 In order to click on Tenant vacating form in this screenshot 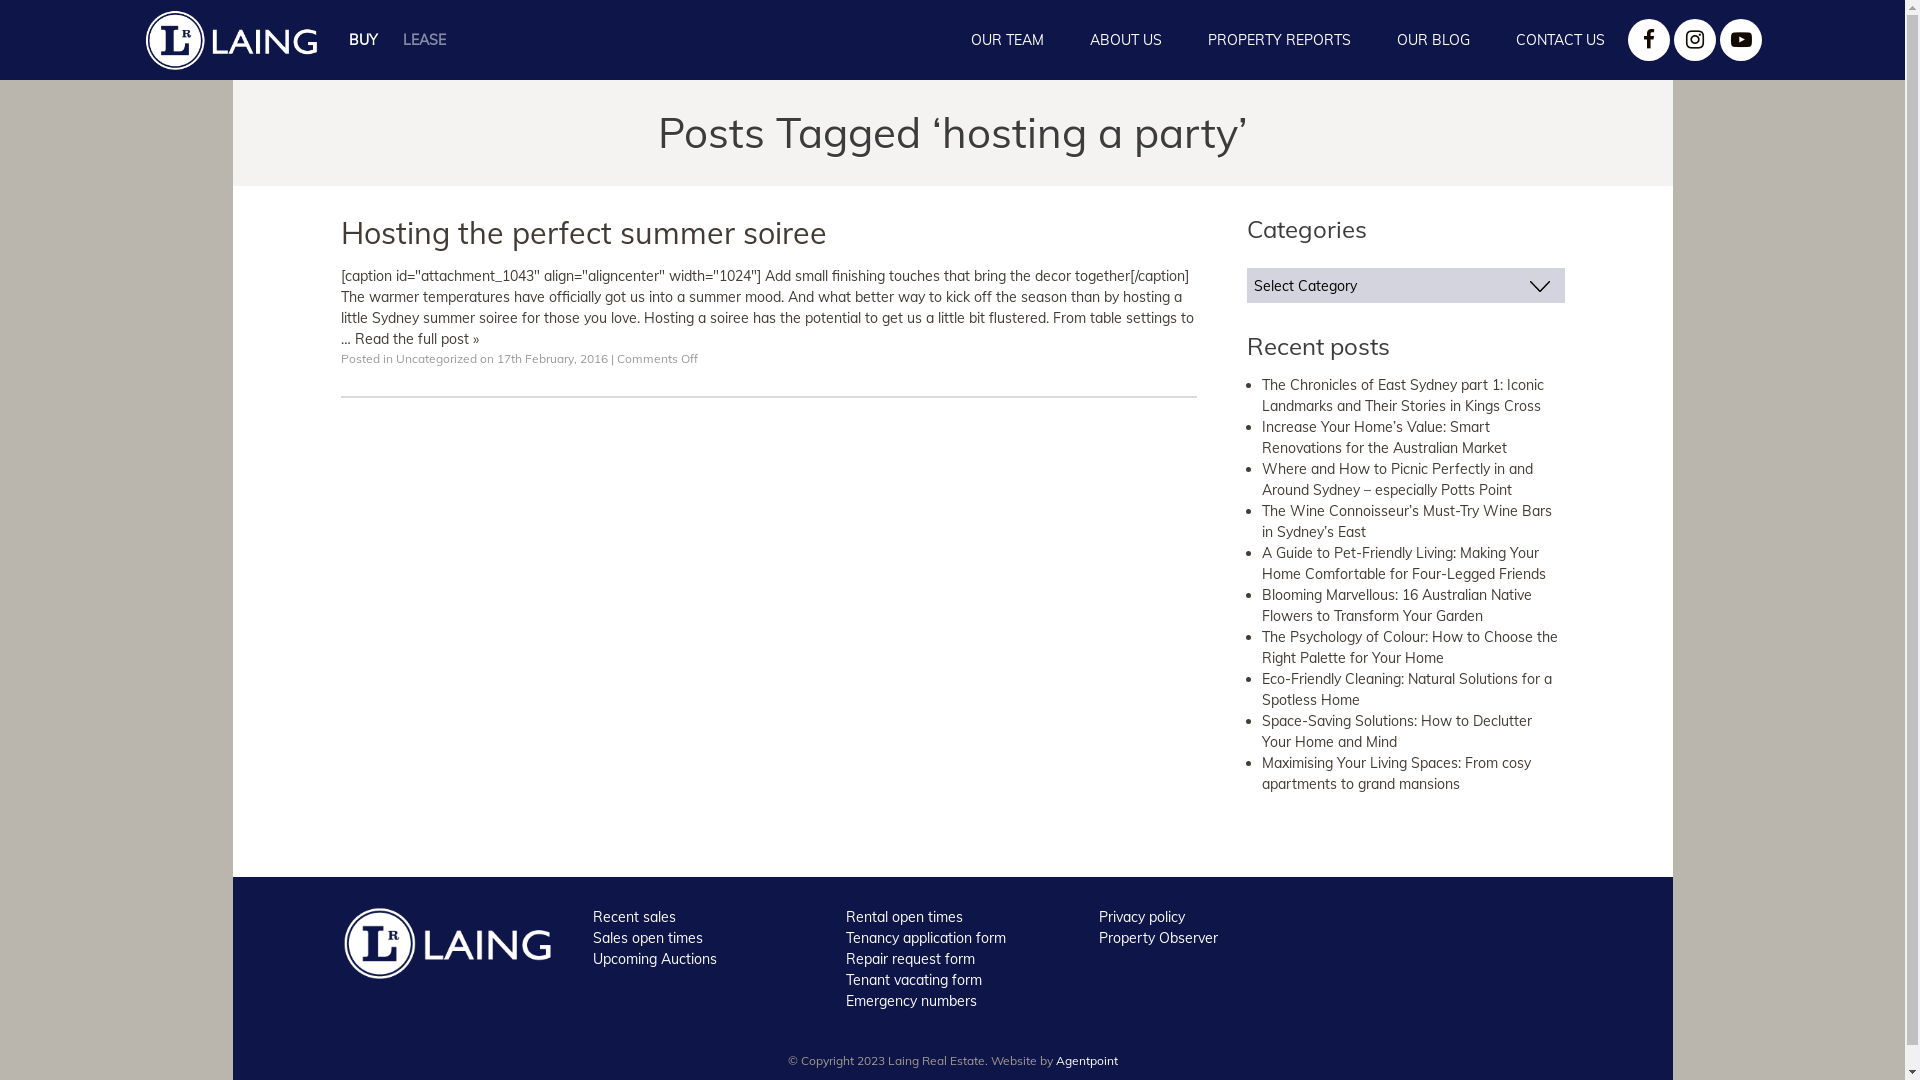, I will do `click(914, 980)`.